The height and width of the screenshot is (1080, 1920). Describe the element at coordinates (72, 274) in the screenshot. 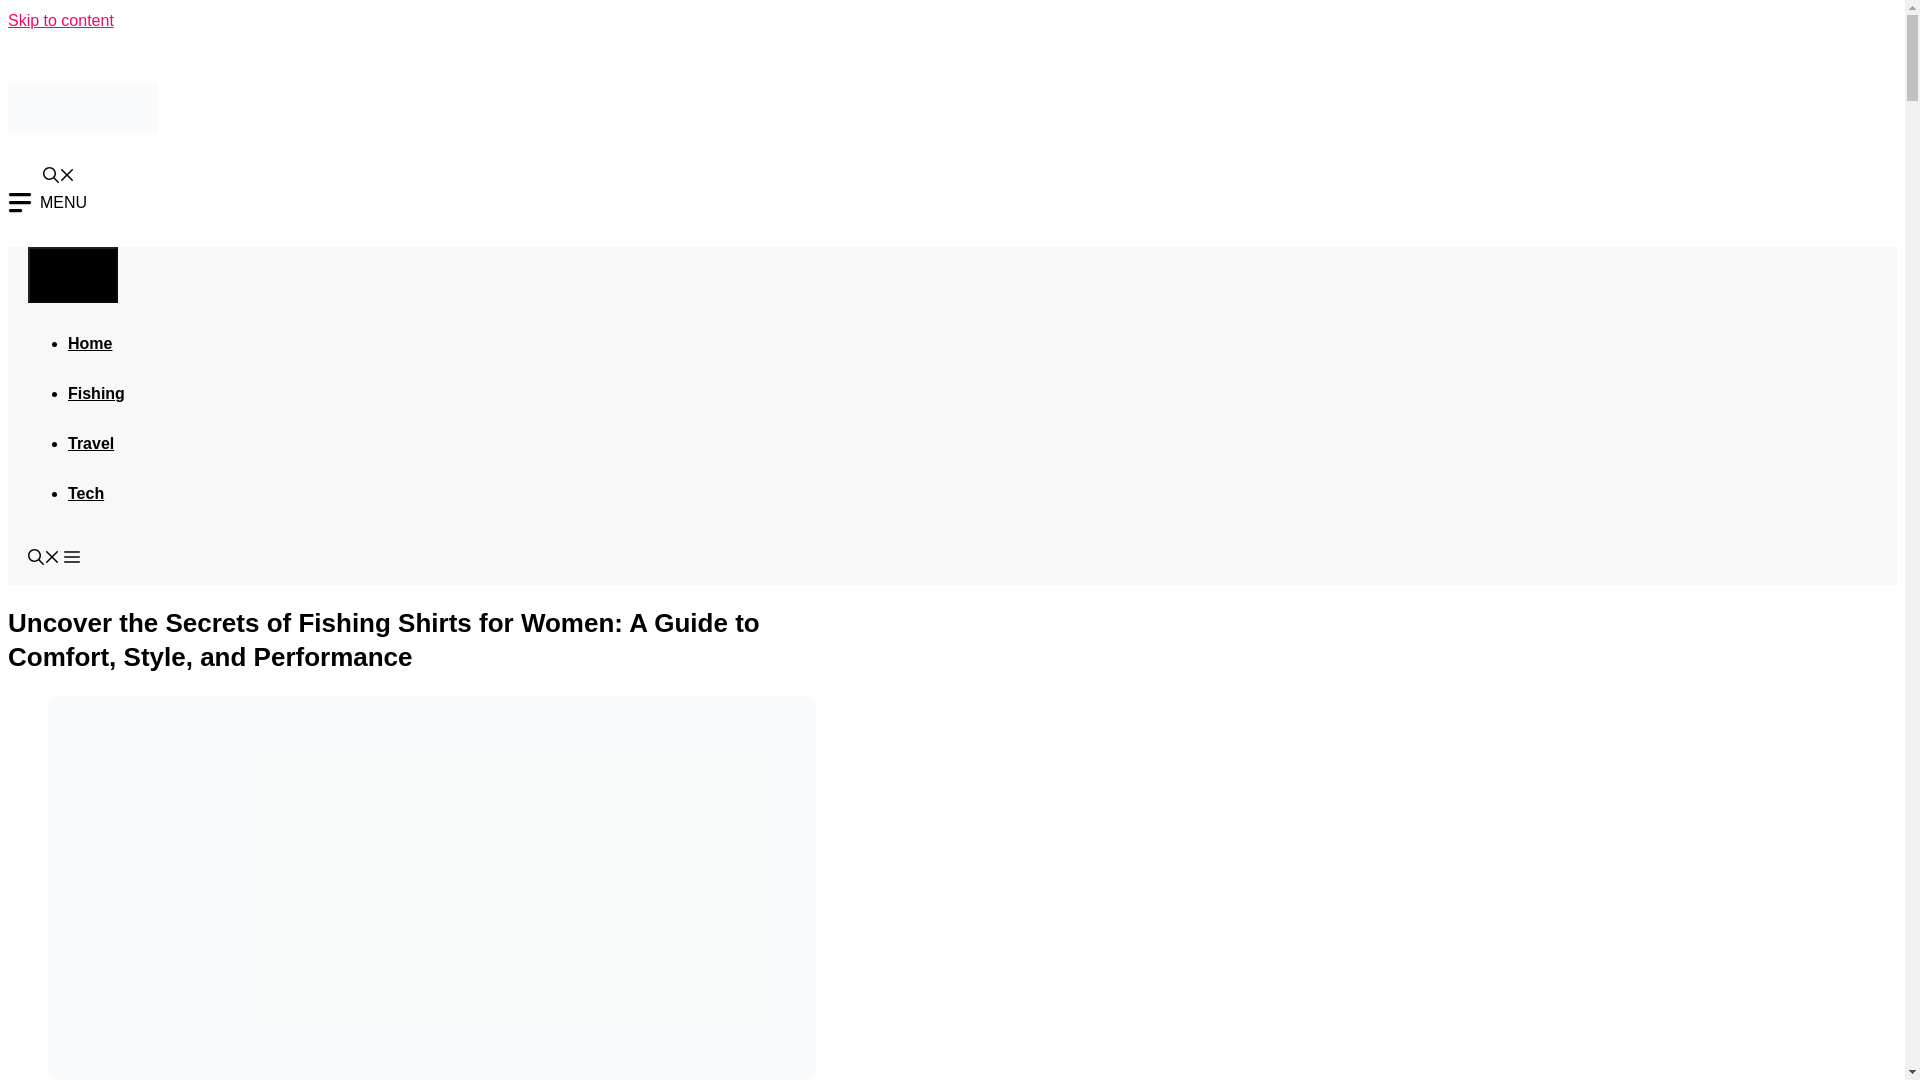

I see `Menu` at that location.